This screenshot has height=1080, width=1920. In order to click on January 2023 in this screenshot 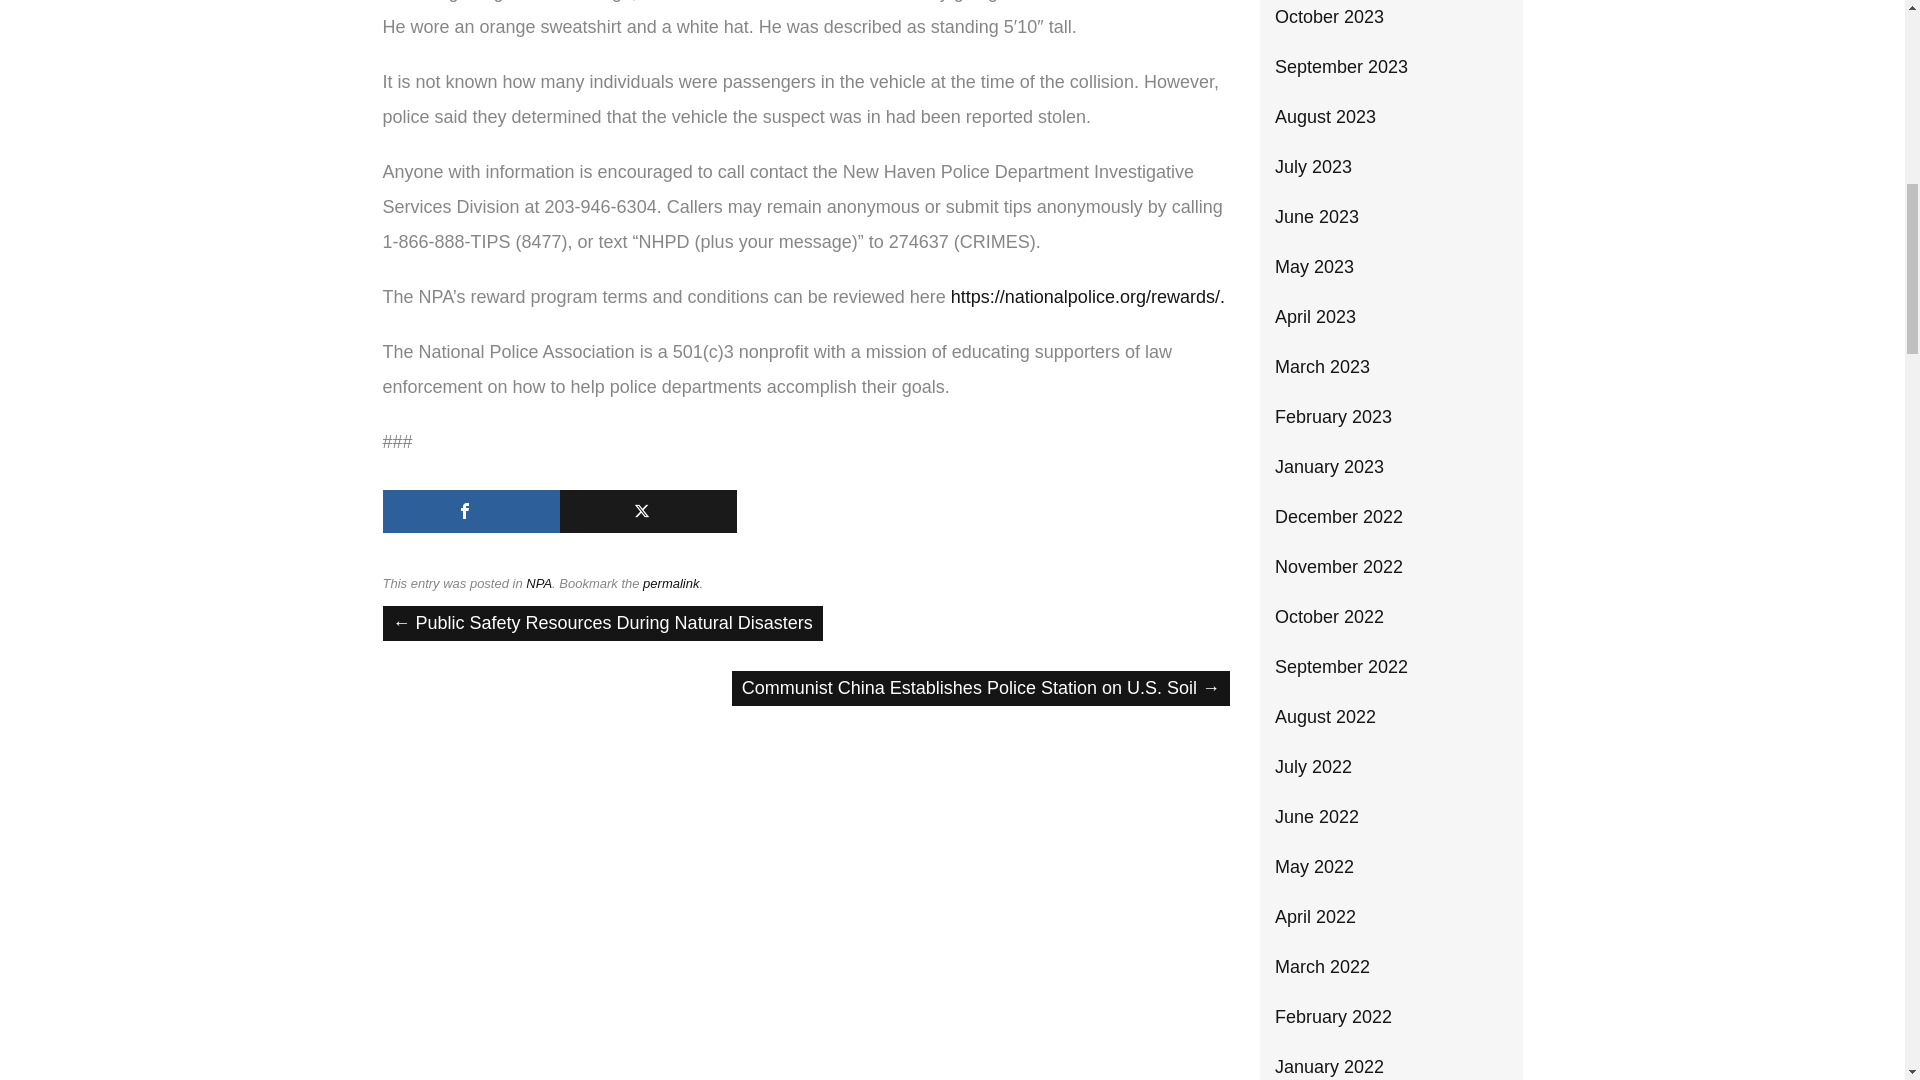, I will do `click(1329, 466)`.